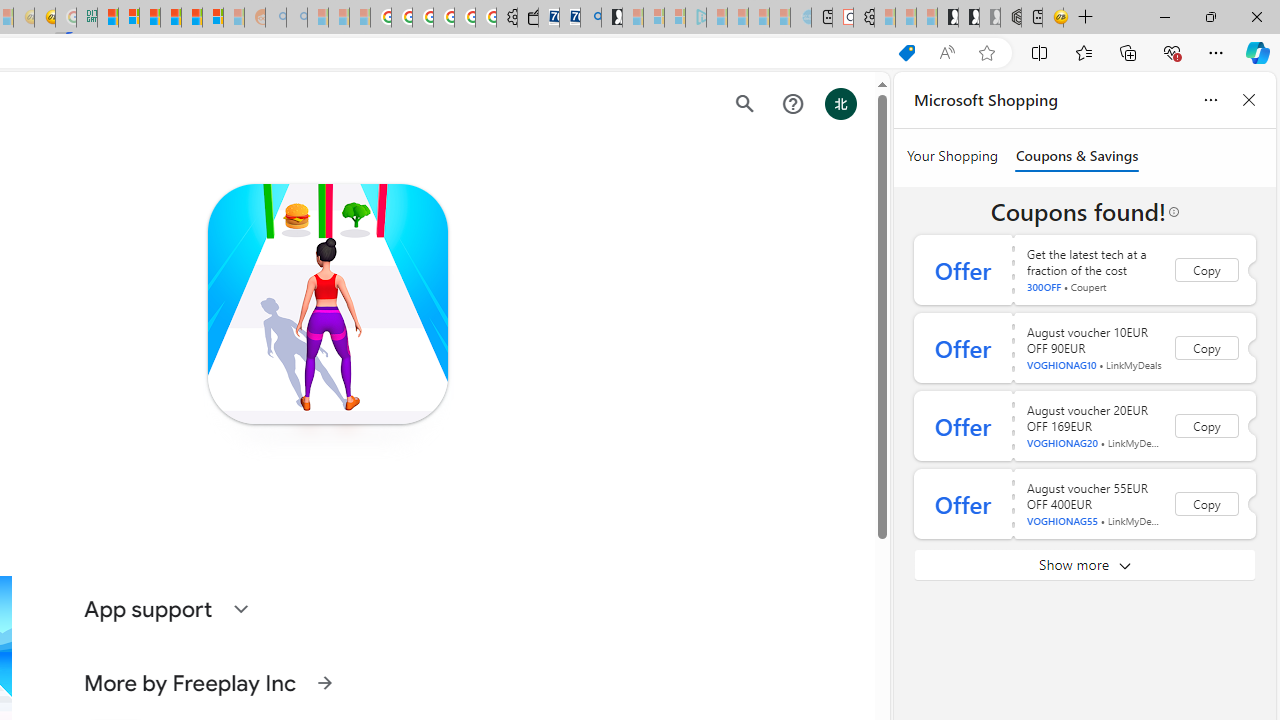  I want to click on Microsoft Start - Sleeping, so click(758, 18).